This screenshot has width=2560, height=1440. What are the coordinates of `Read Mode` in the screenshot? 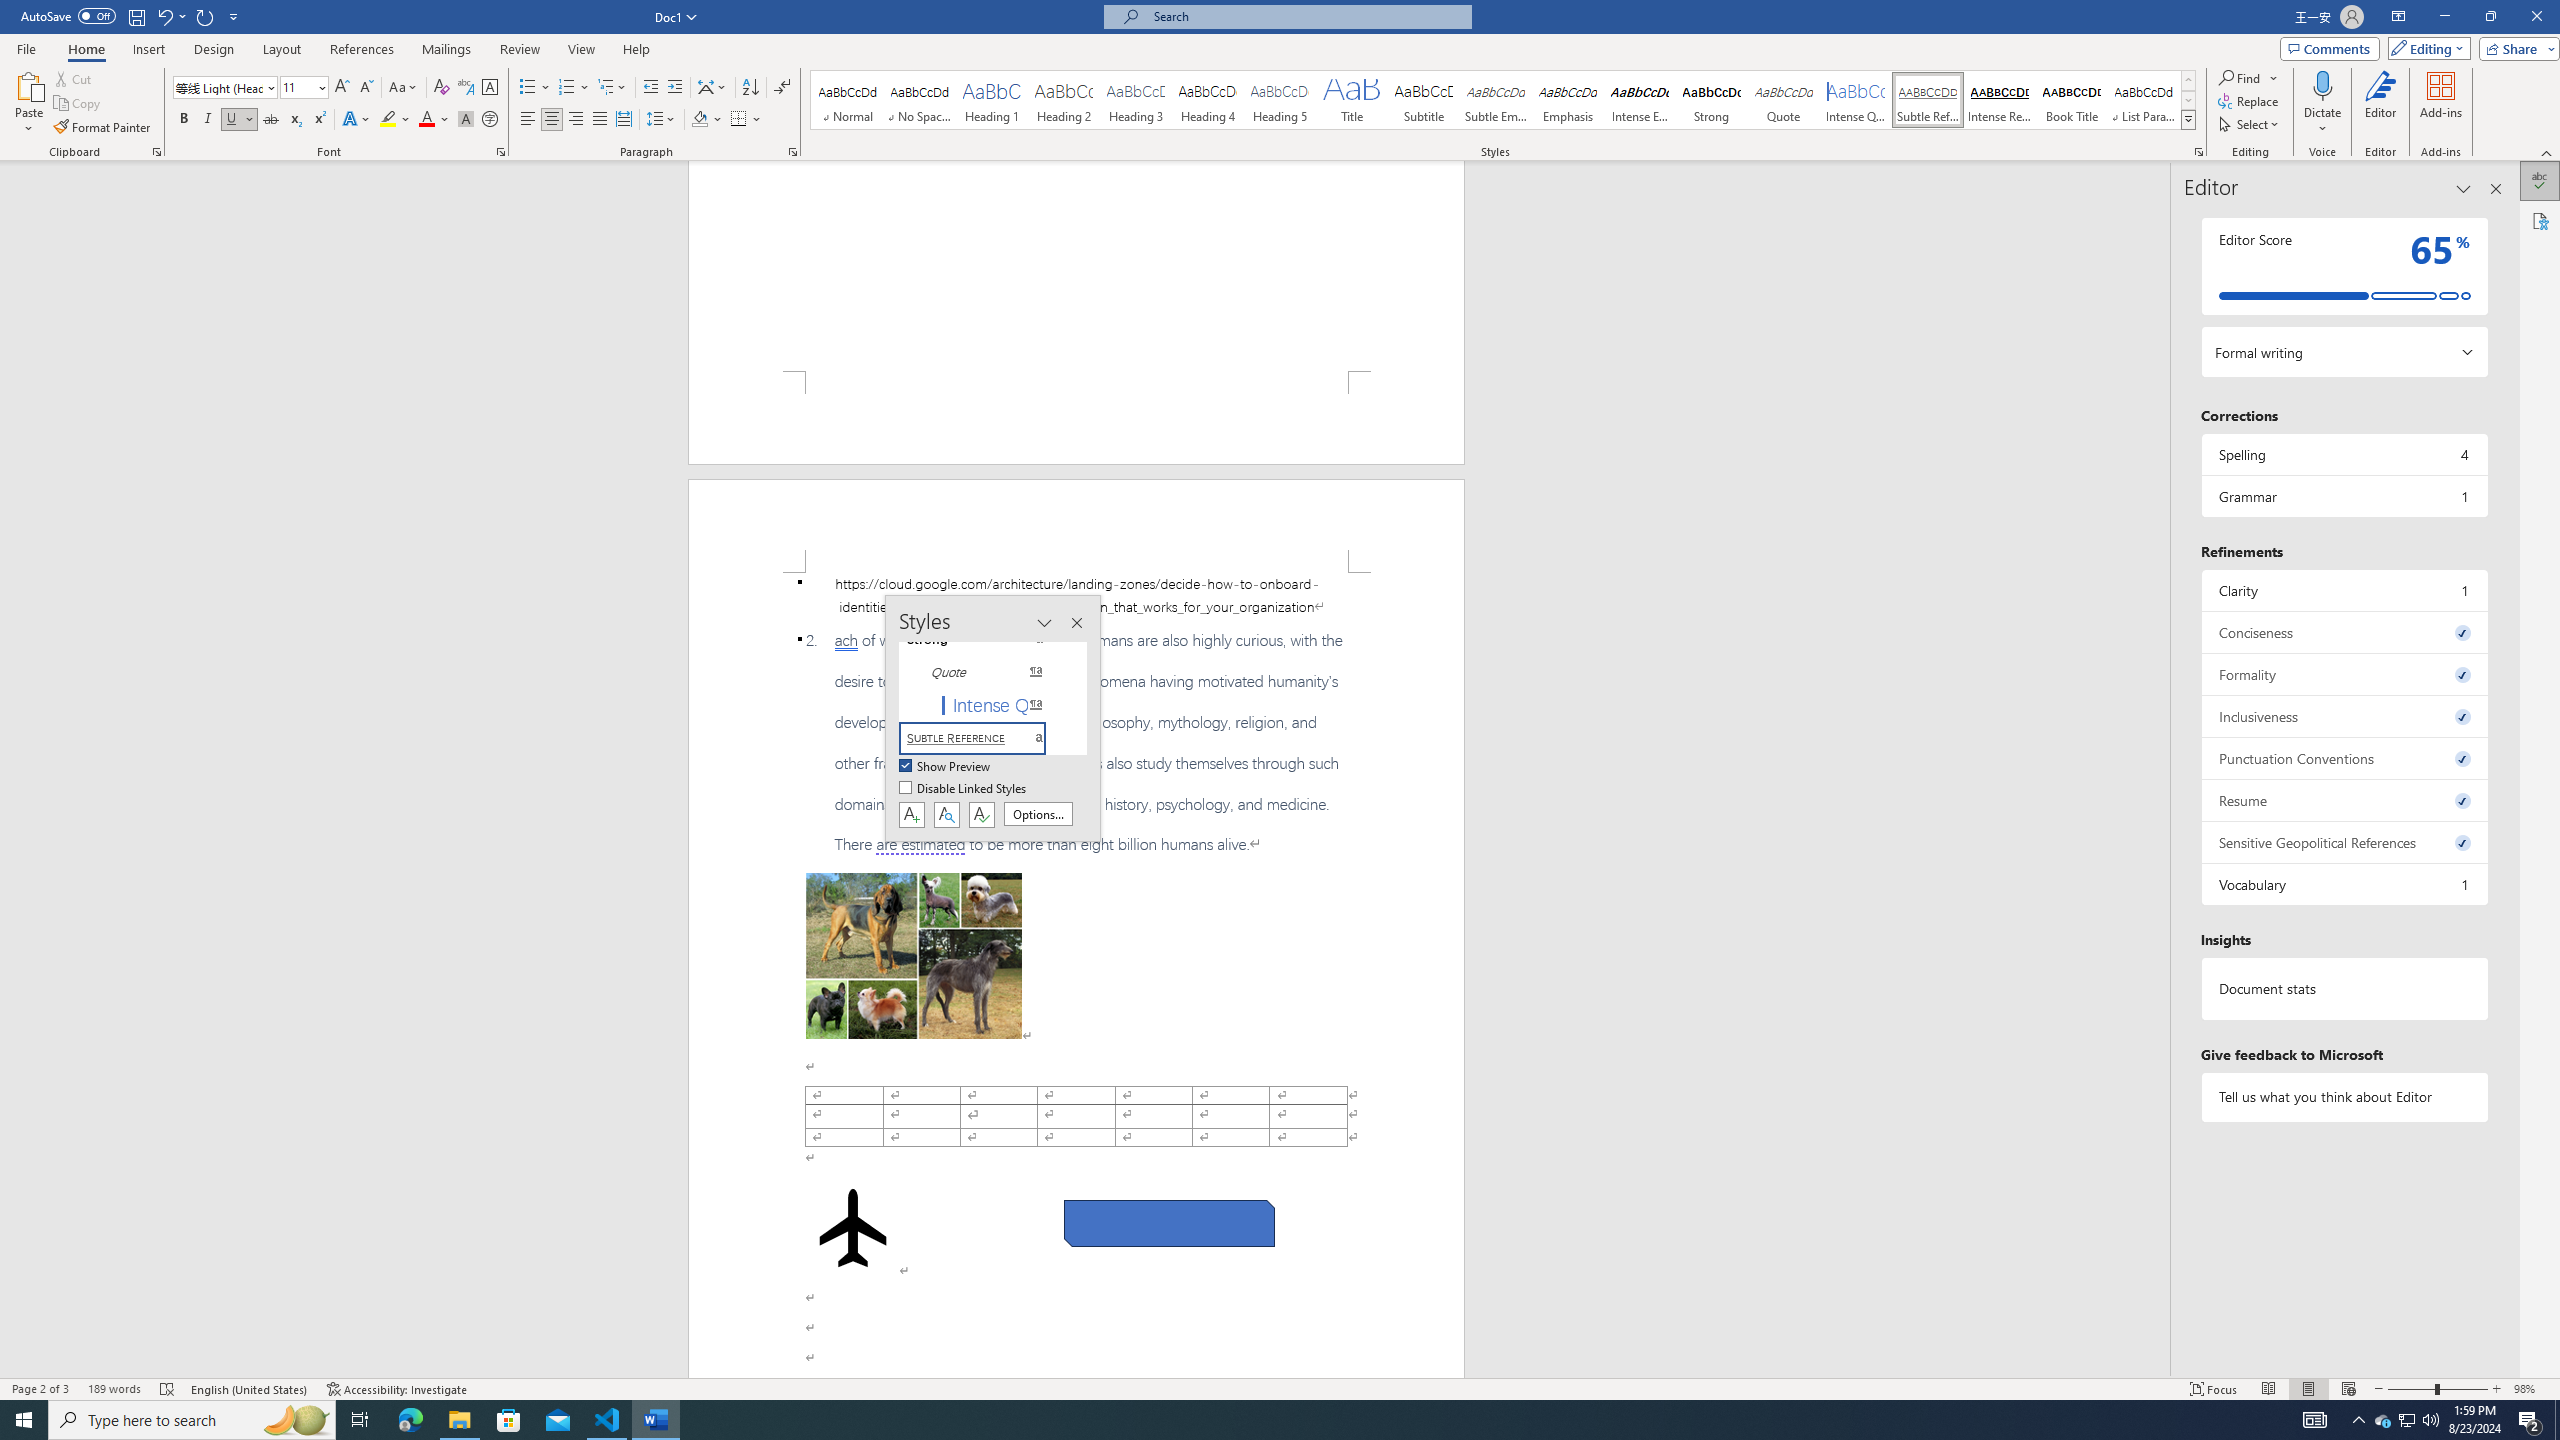 It's located at (2269, 1389).